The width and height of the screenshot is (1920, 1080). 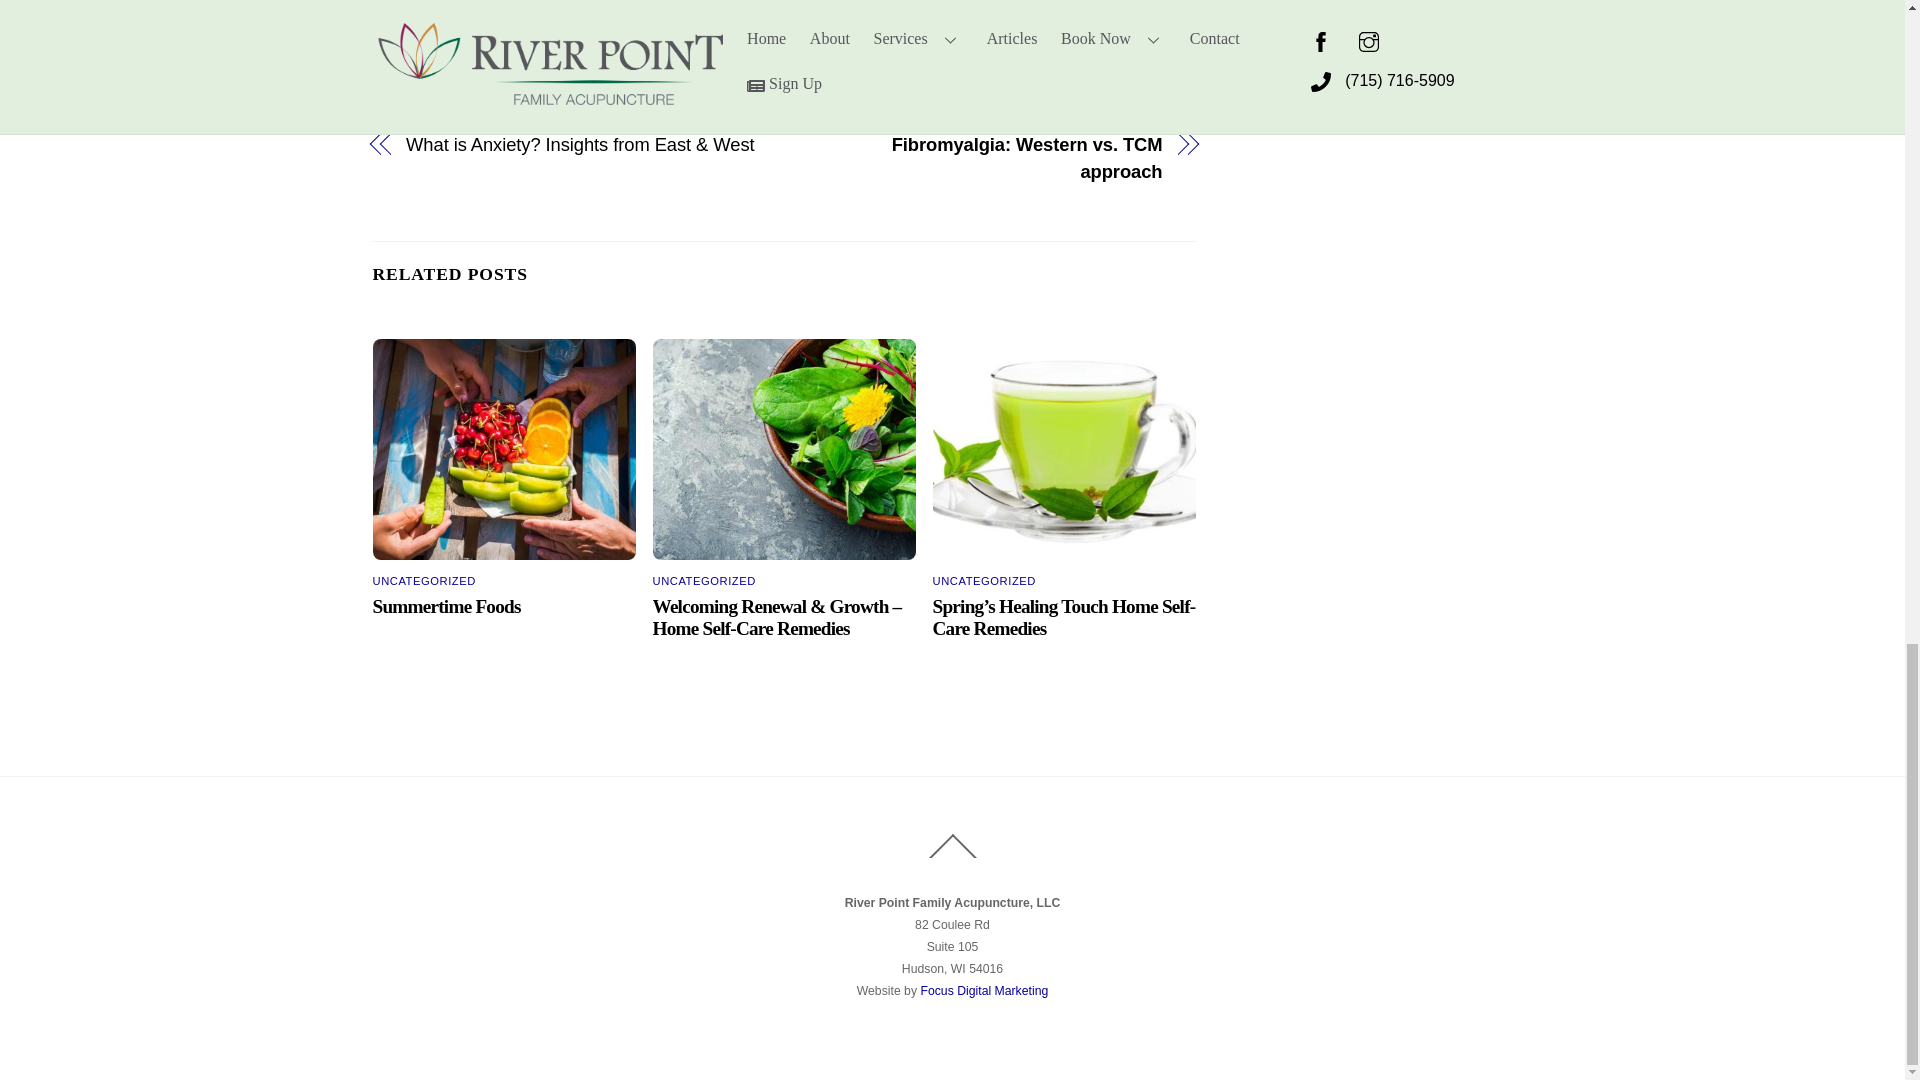 I want to click on spring-dandelion-salad, so click(x=784, y=450).